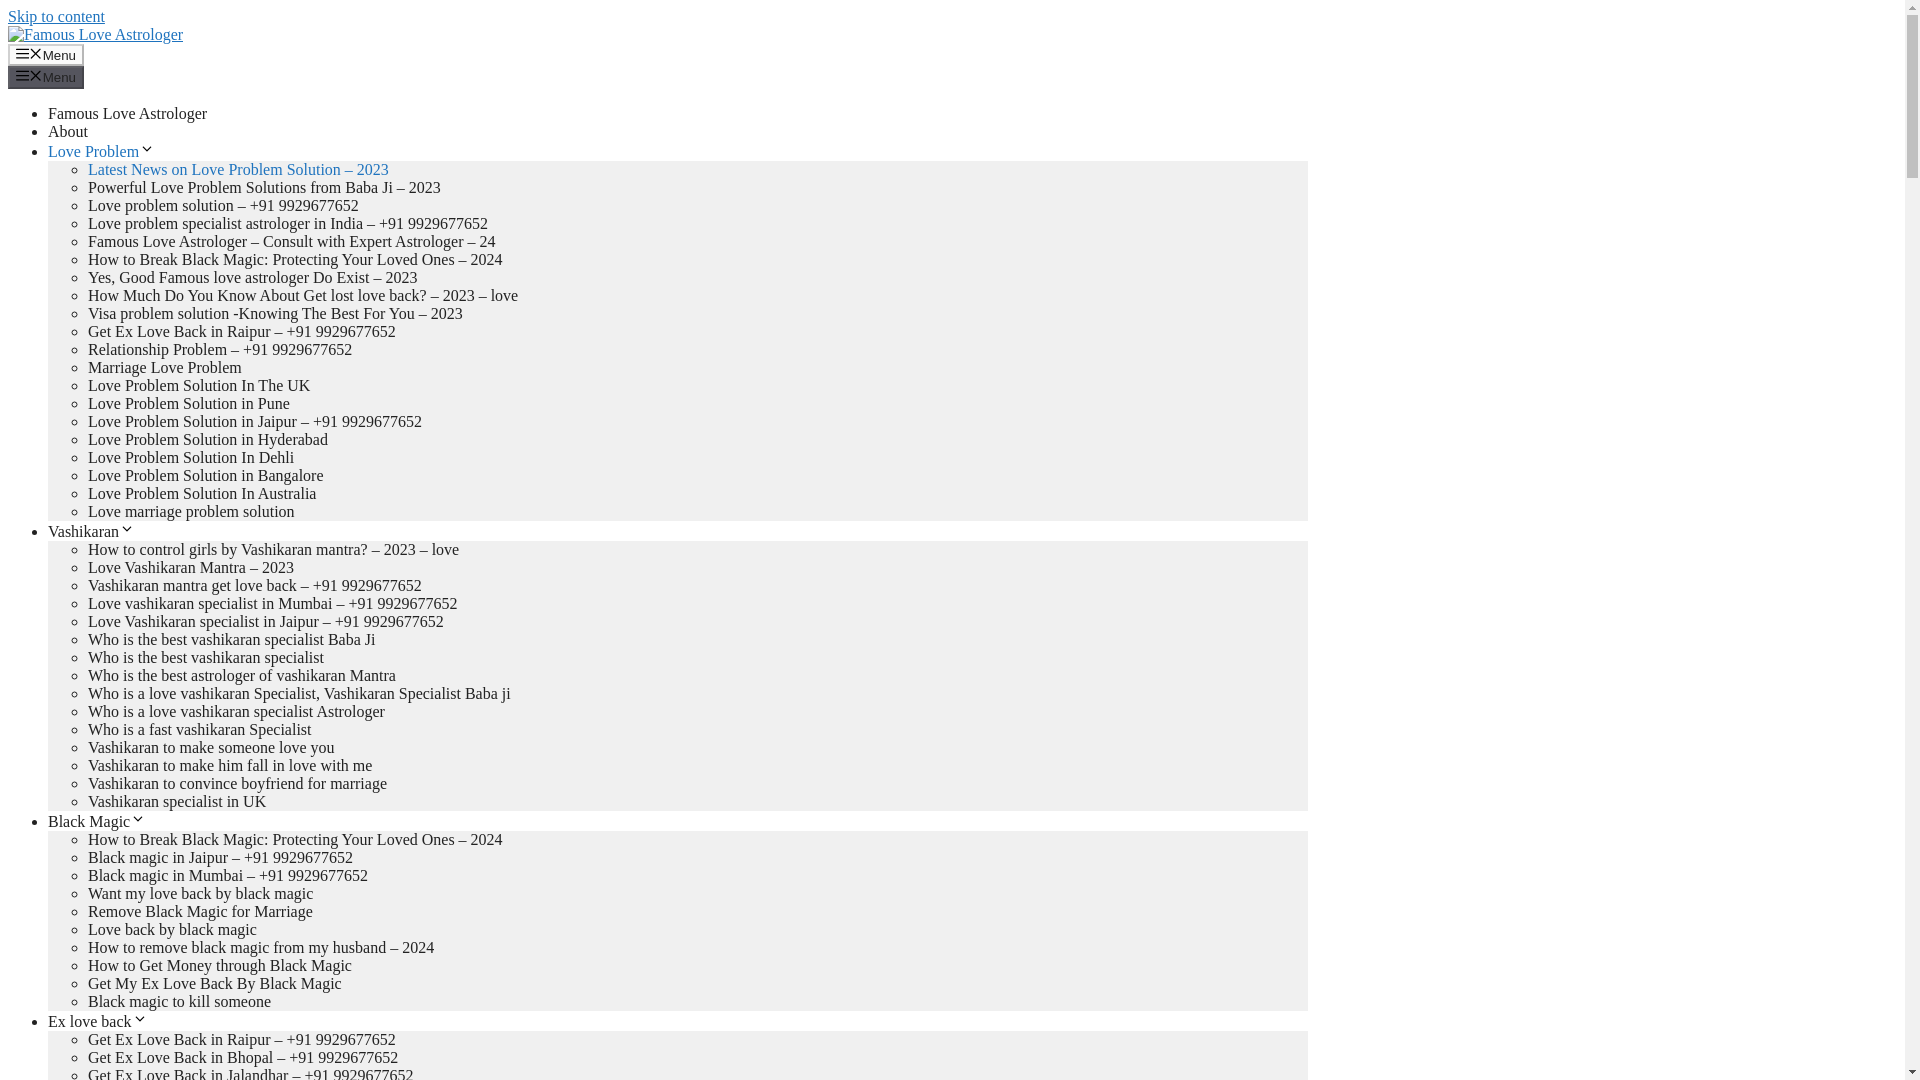 Image resolution: width=1920 pixels, height=1080 pixels. Describe the element at coordinates (91, 531) in the screenshot. I see `Vashikaran` at that location.